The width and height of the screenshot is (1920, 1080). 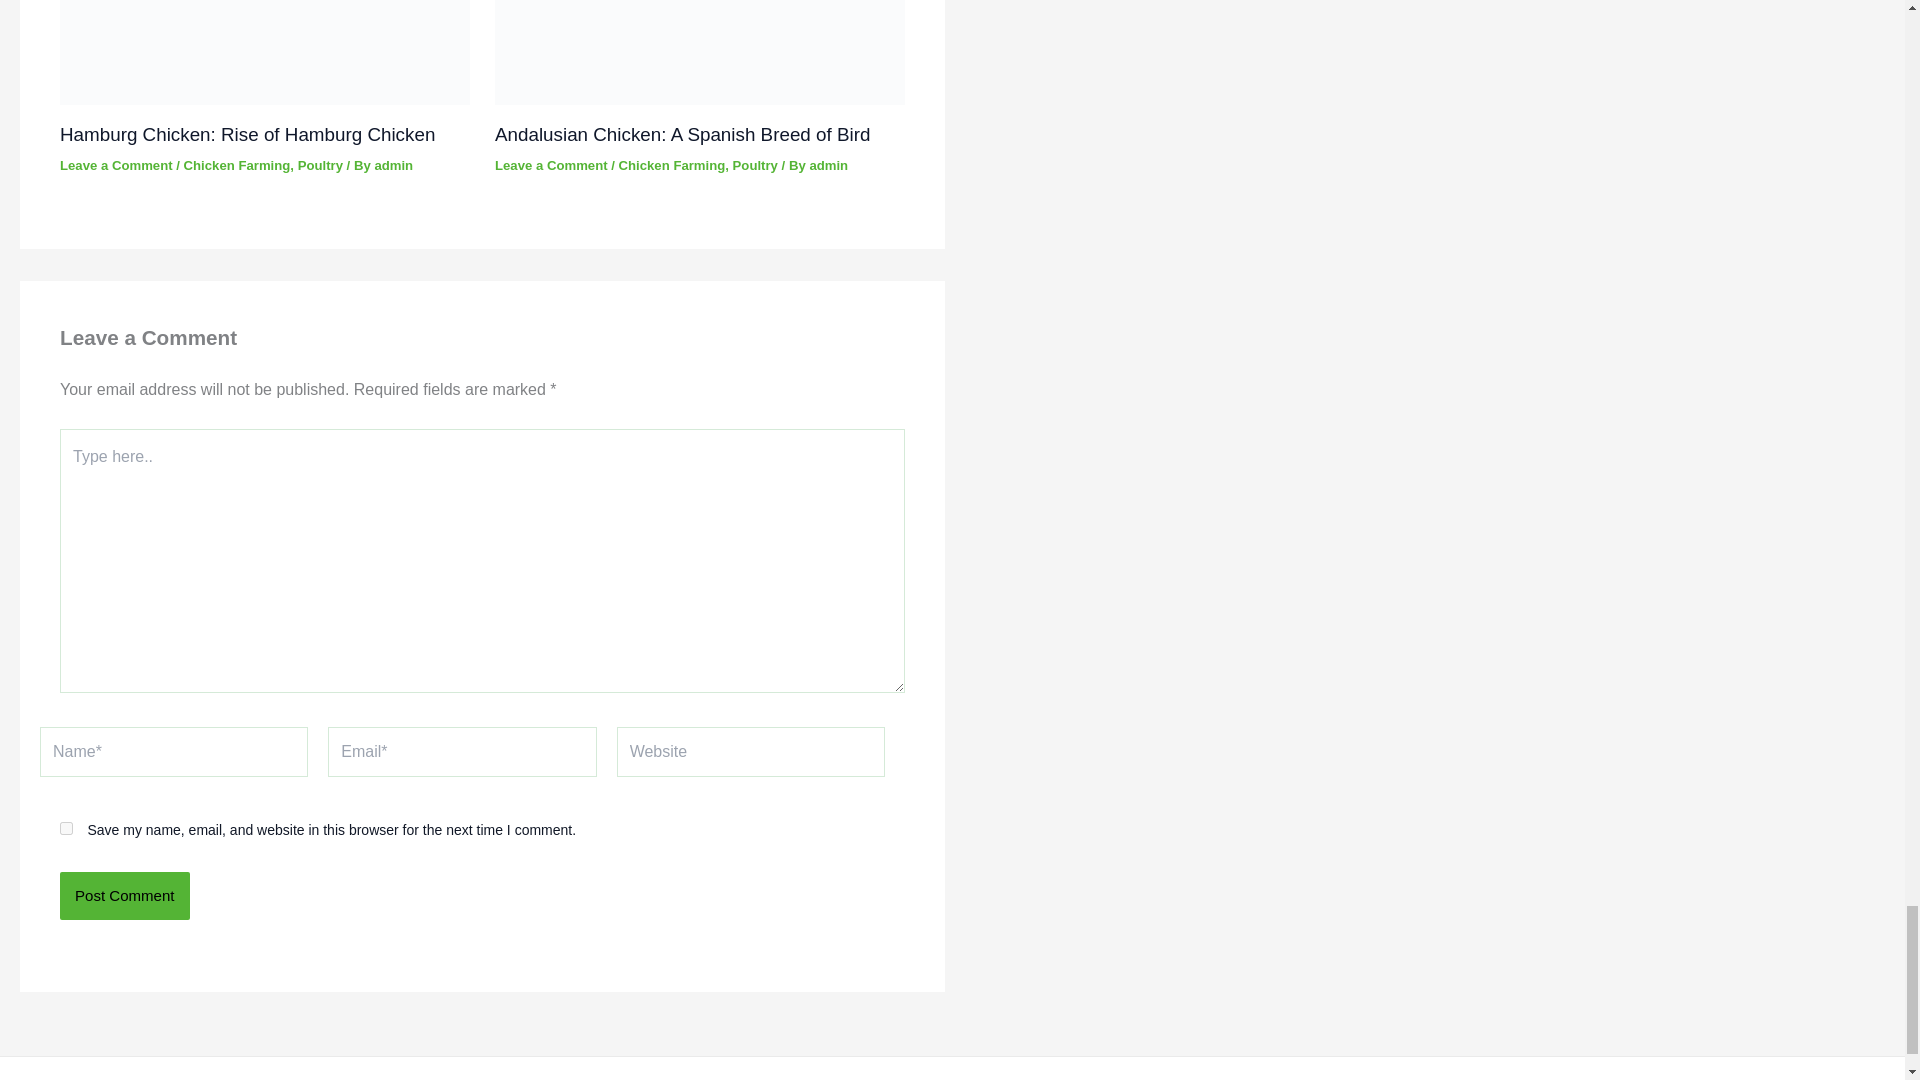 What do you see at coordinates (828, 164) in the screenshot?
I see `View all posts by admin` at bounding box center [828, 164].